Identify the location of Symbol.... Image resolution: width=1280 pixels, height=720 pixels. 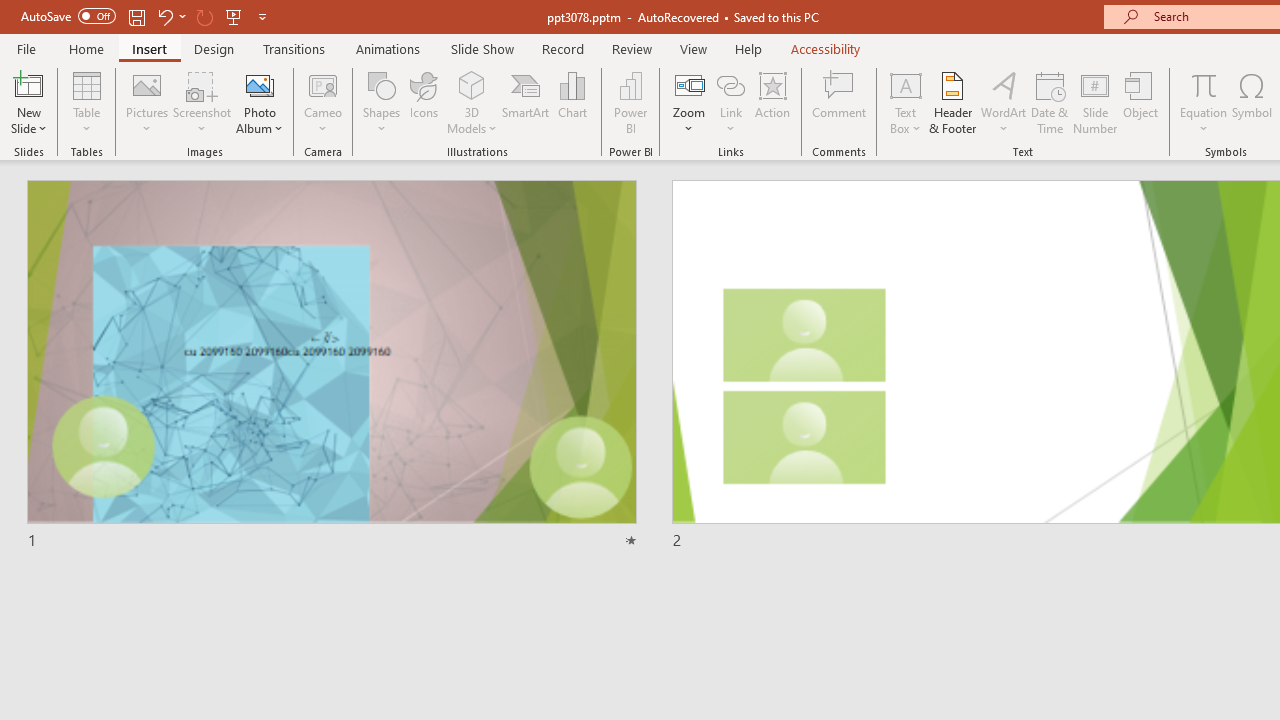
(1252, 102).